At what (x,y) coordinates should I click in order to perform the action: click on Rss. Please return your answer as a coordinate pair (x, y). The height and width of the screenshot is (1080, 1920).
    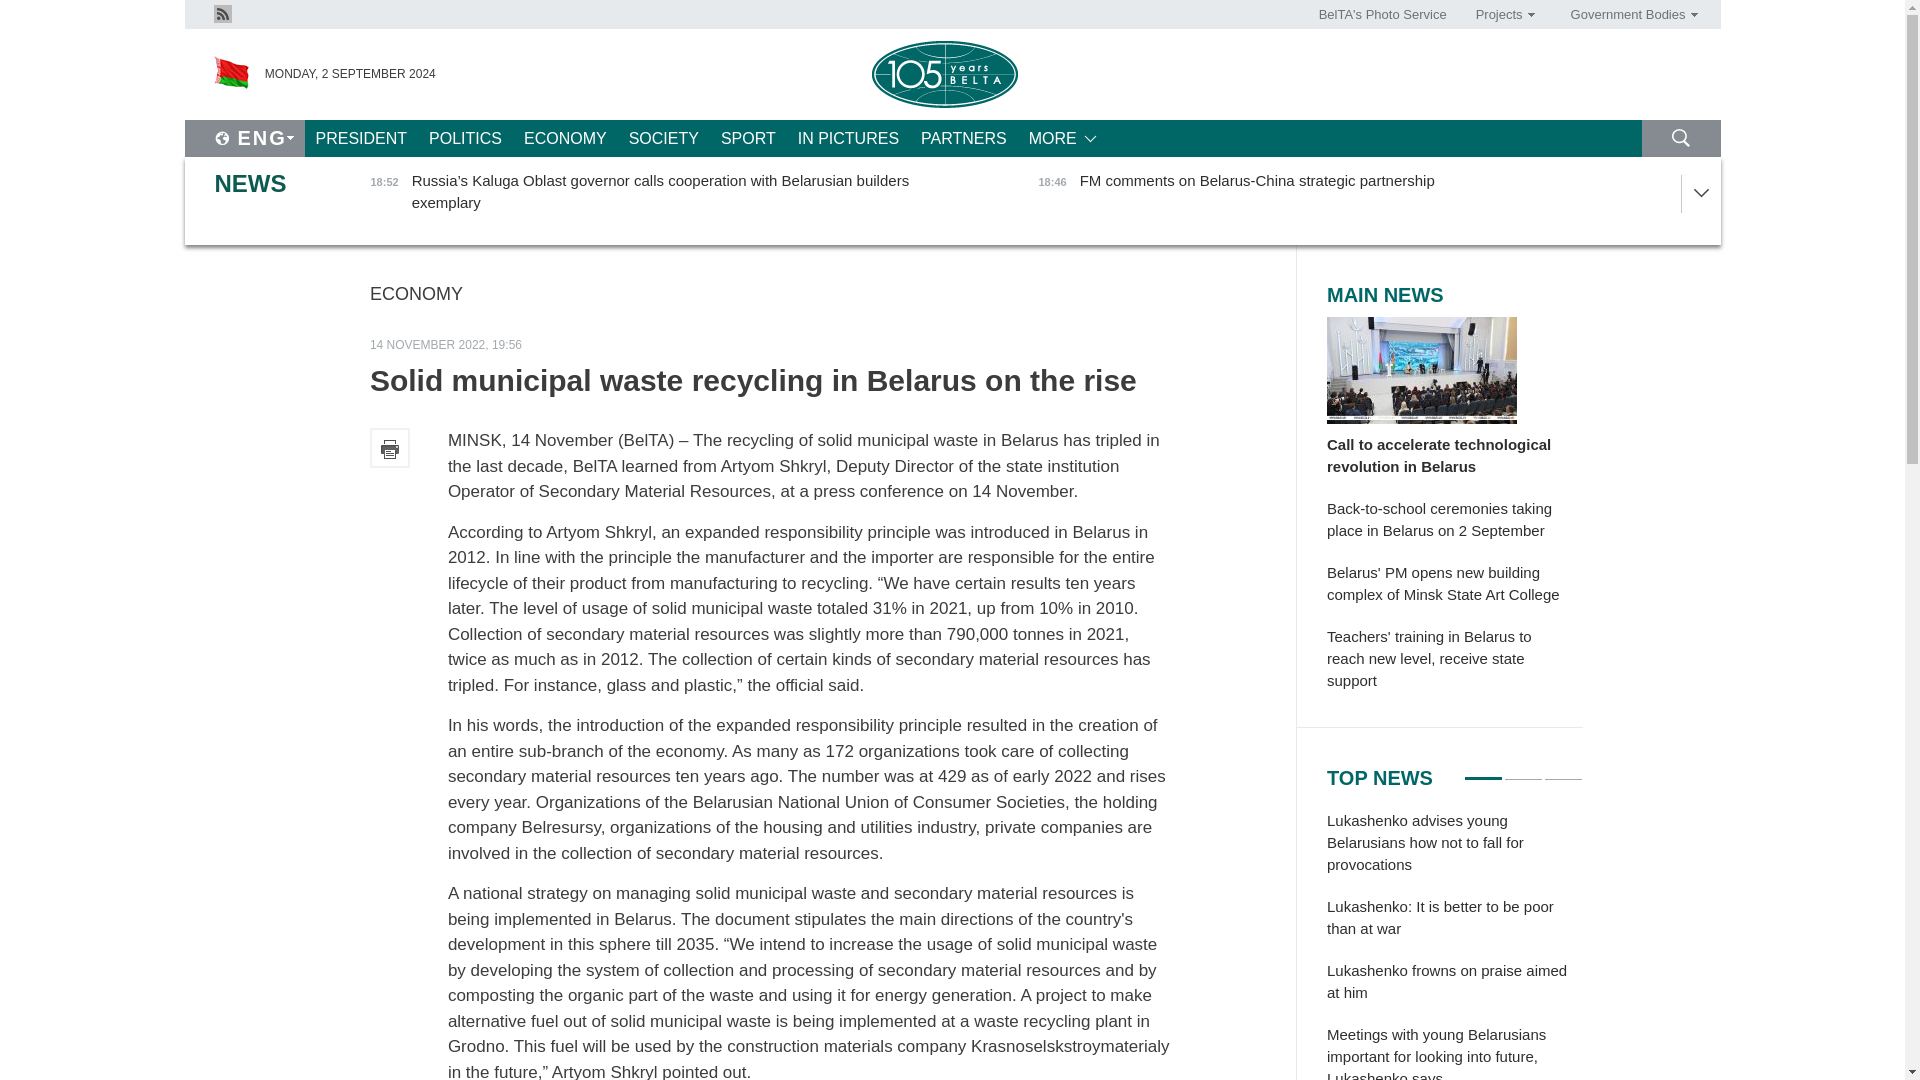
    Looking at the image, I should click on (222, 12).